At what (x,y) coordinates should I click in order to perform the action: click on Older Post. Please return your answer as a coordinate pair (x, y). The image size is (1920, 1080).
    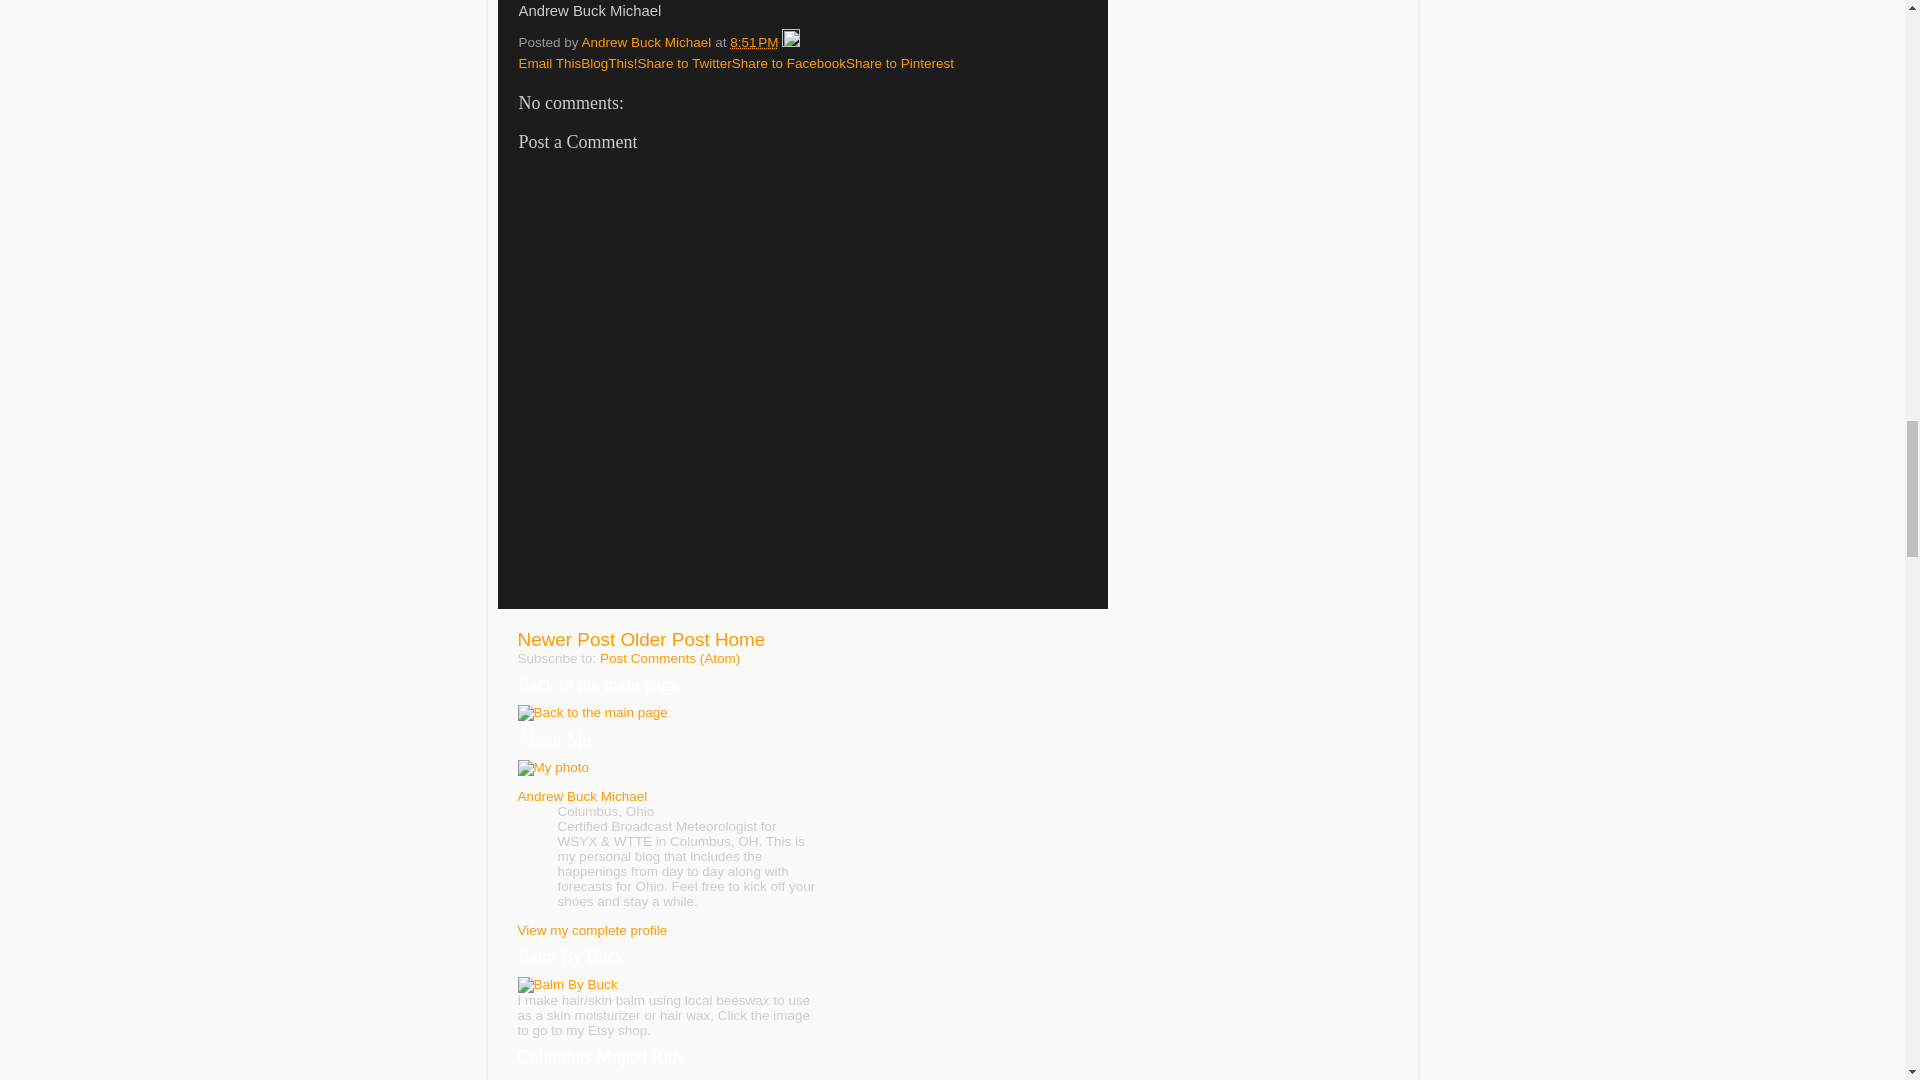
    Looking at the image, I should click on (664, 639).